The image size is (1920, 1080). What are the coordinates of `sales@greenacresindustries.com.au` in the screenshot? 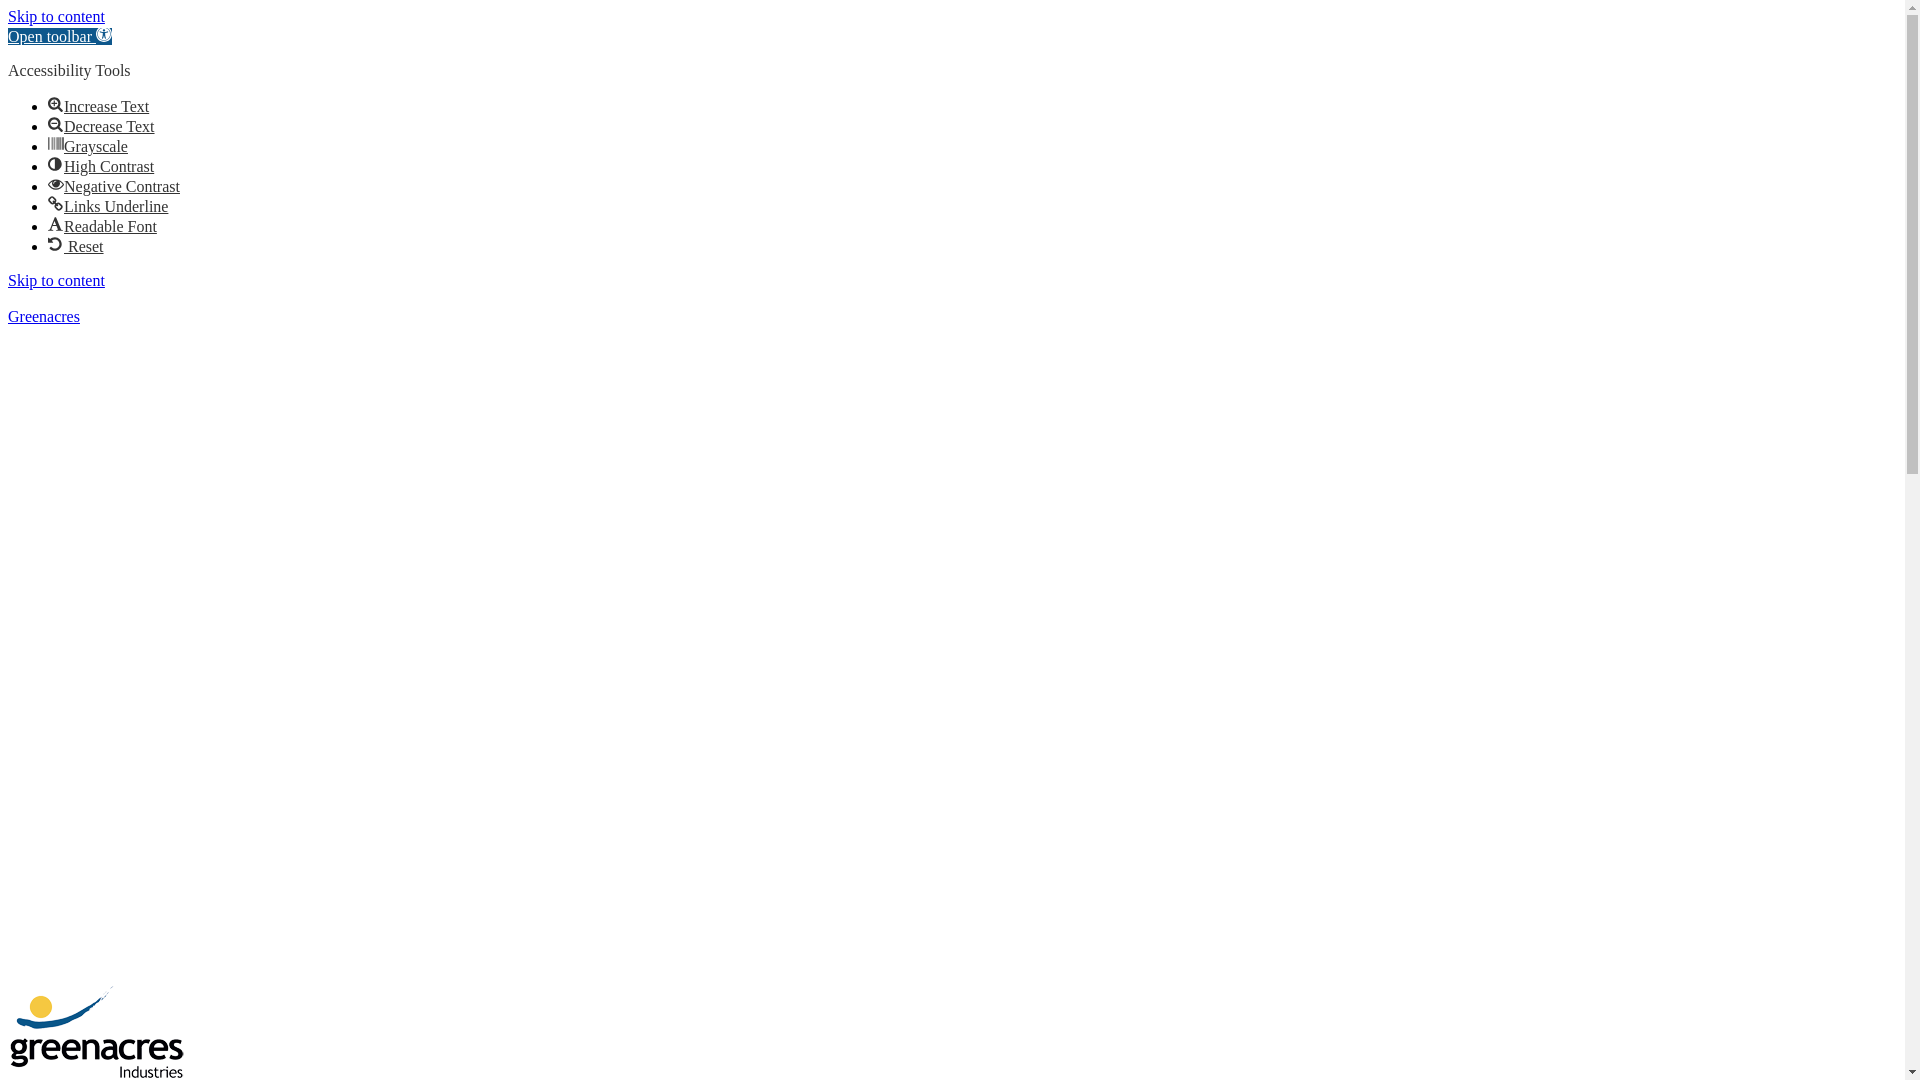 It's located at (214, 298).